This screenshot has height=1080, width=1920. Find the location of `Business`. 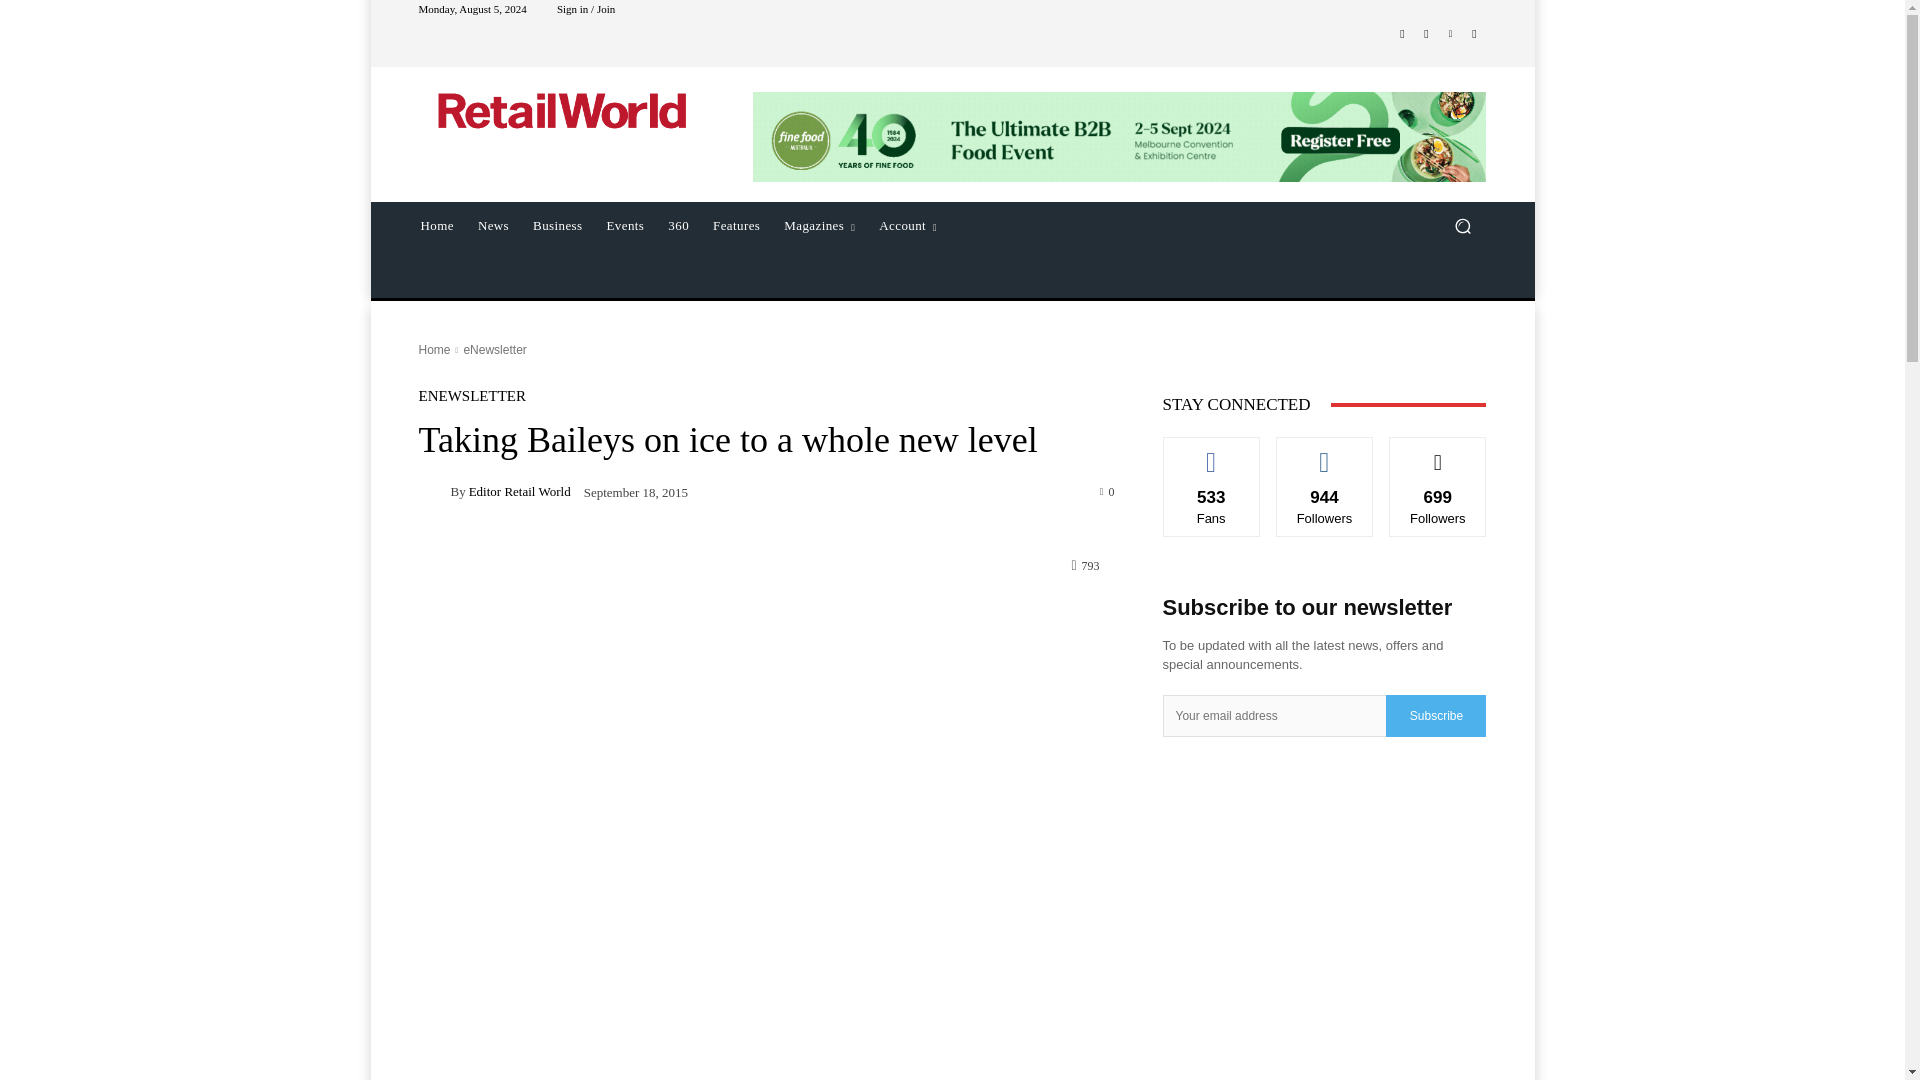

Business is located at coordinates (556, 225).